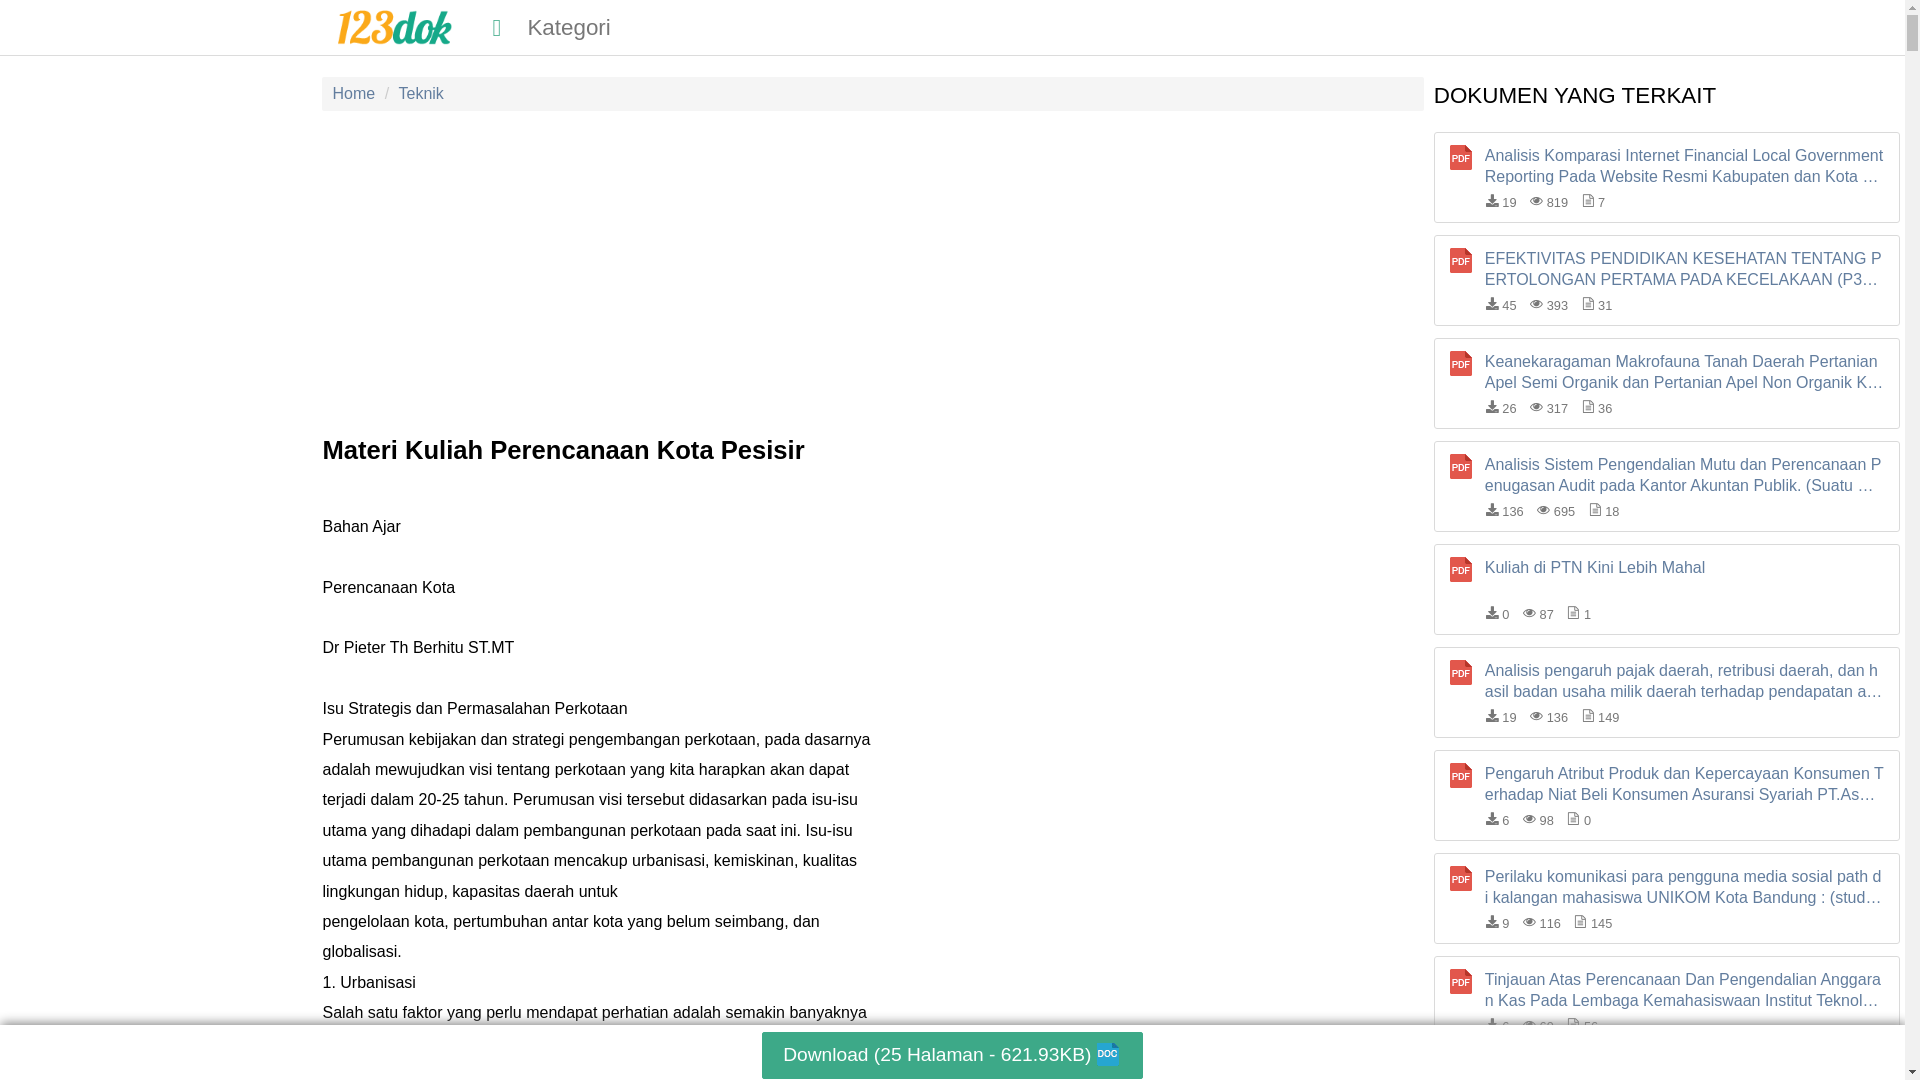 Image resolution: width=1920 pixels, height=1080 pixels. I want to click on Home, so click(396, 30).